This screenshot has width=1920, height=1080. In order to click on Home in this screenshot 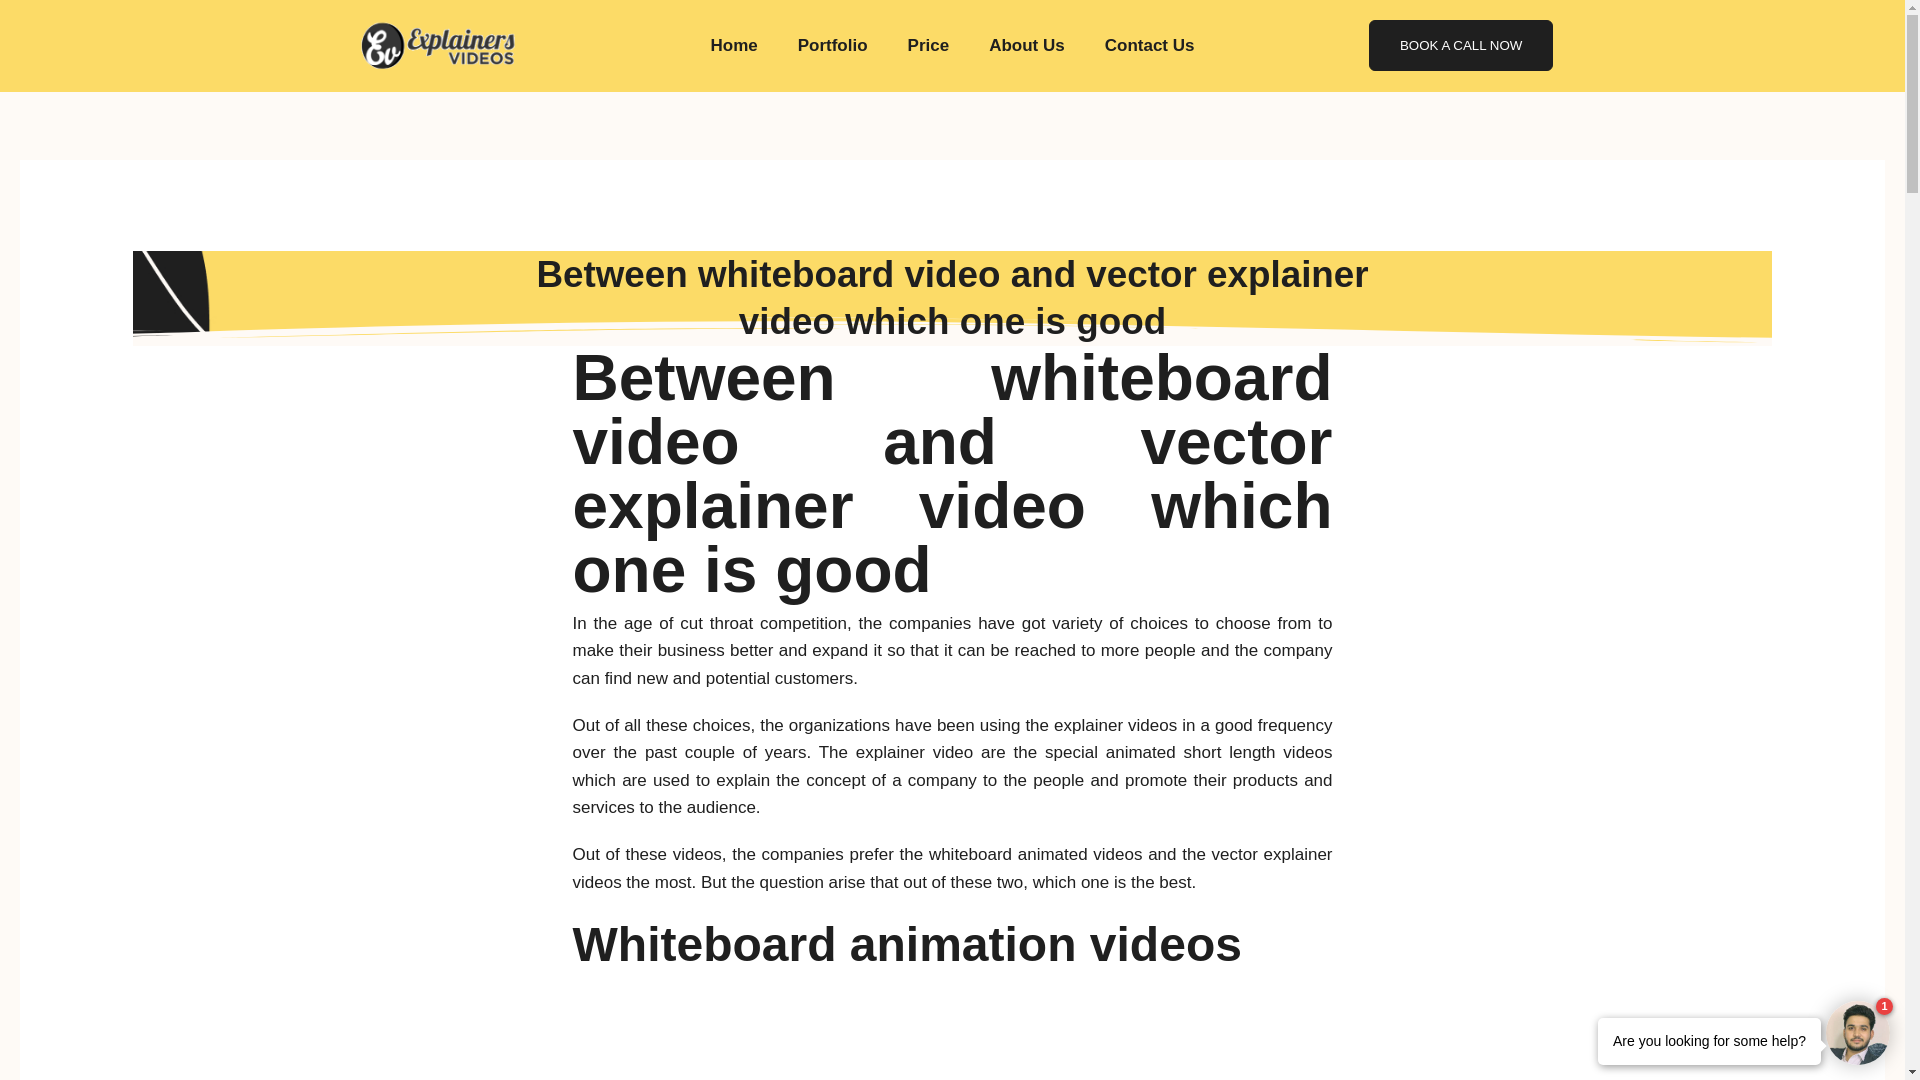, I will do `click(733, 46)`.